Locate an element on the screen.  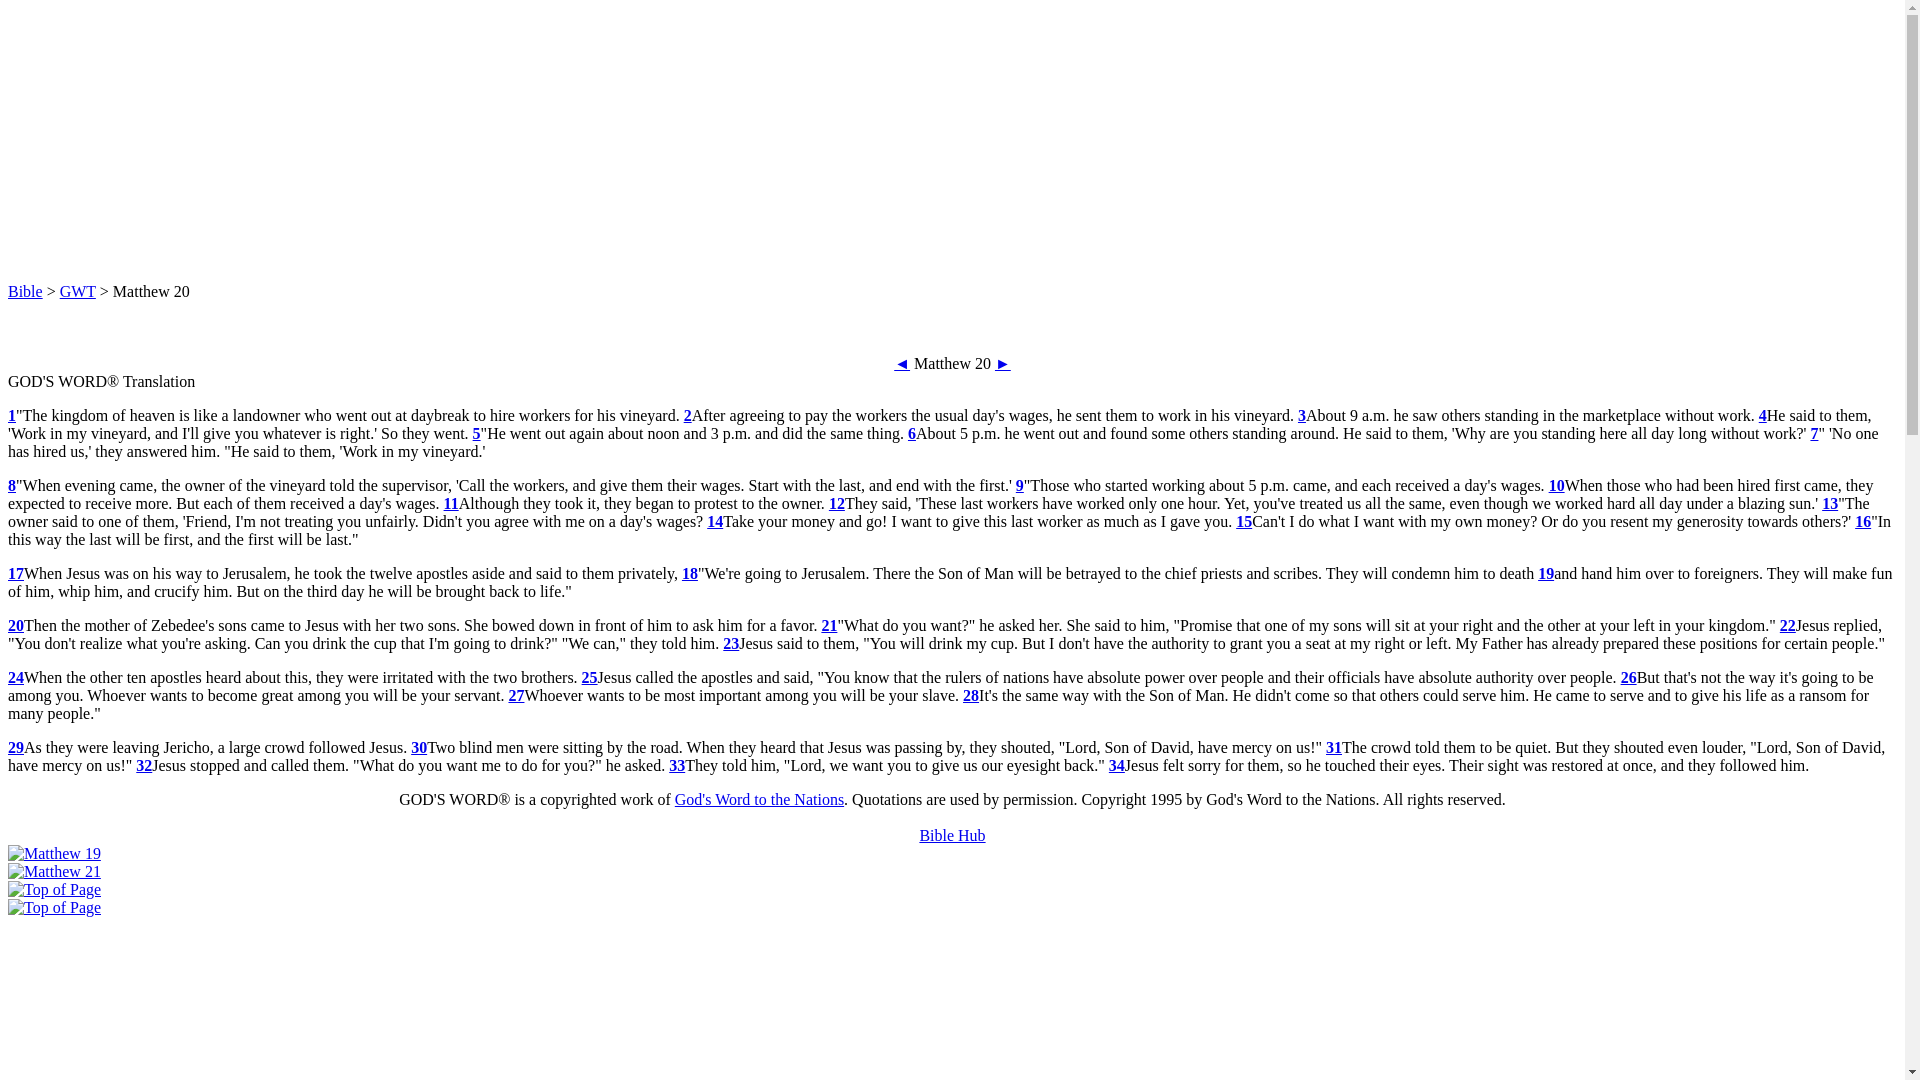
Bible Hub is located at coordinates (952, 835).